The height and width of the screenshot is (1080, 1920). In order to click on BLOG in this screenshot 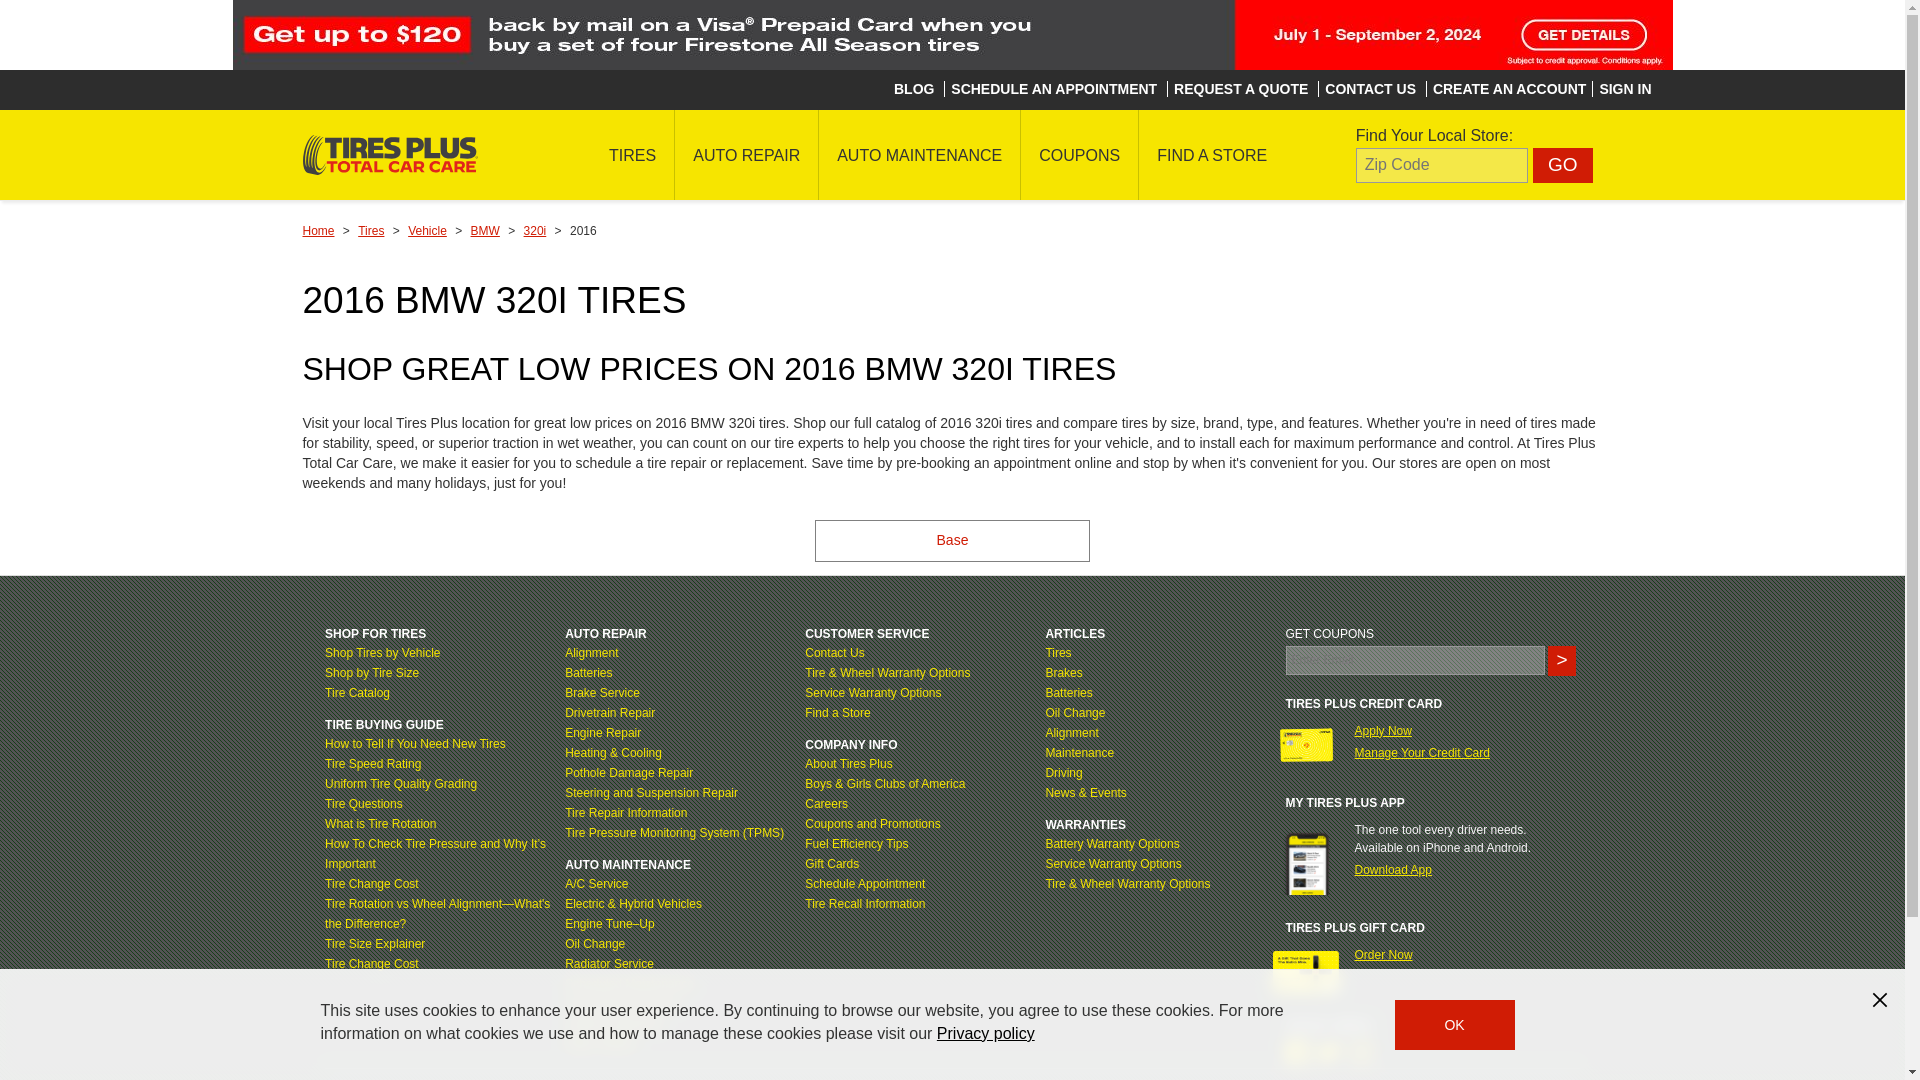, I will do `click(914, 89)`.